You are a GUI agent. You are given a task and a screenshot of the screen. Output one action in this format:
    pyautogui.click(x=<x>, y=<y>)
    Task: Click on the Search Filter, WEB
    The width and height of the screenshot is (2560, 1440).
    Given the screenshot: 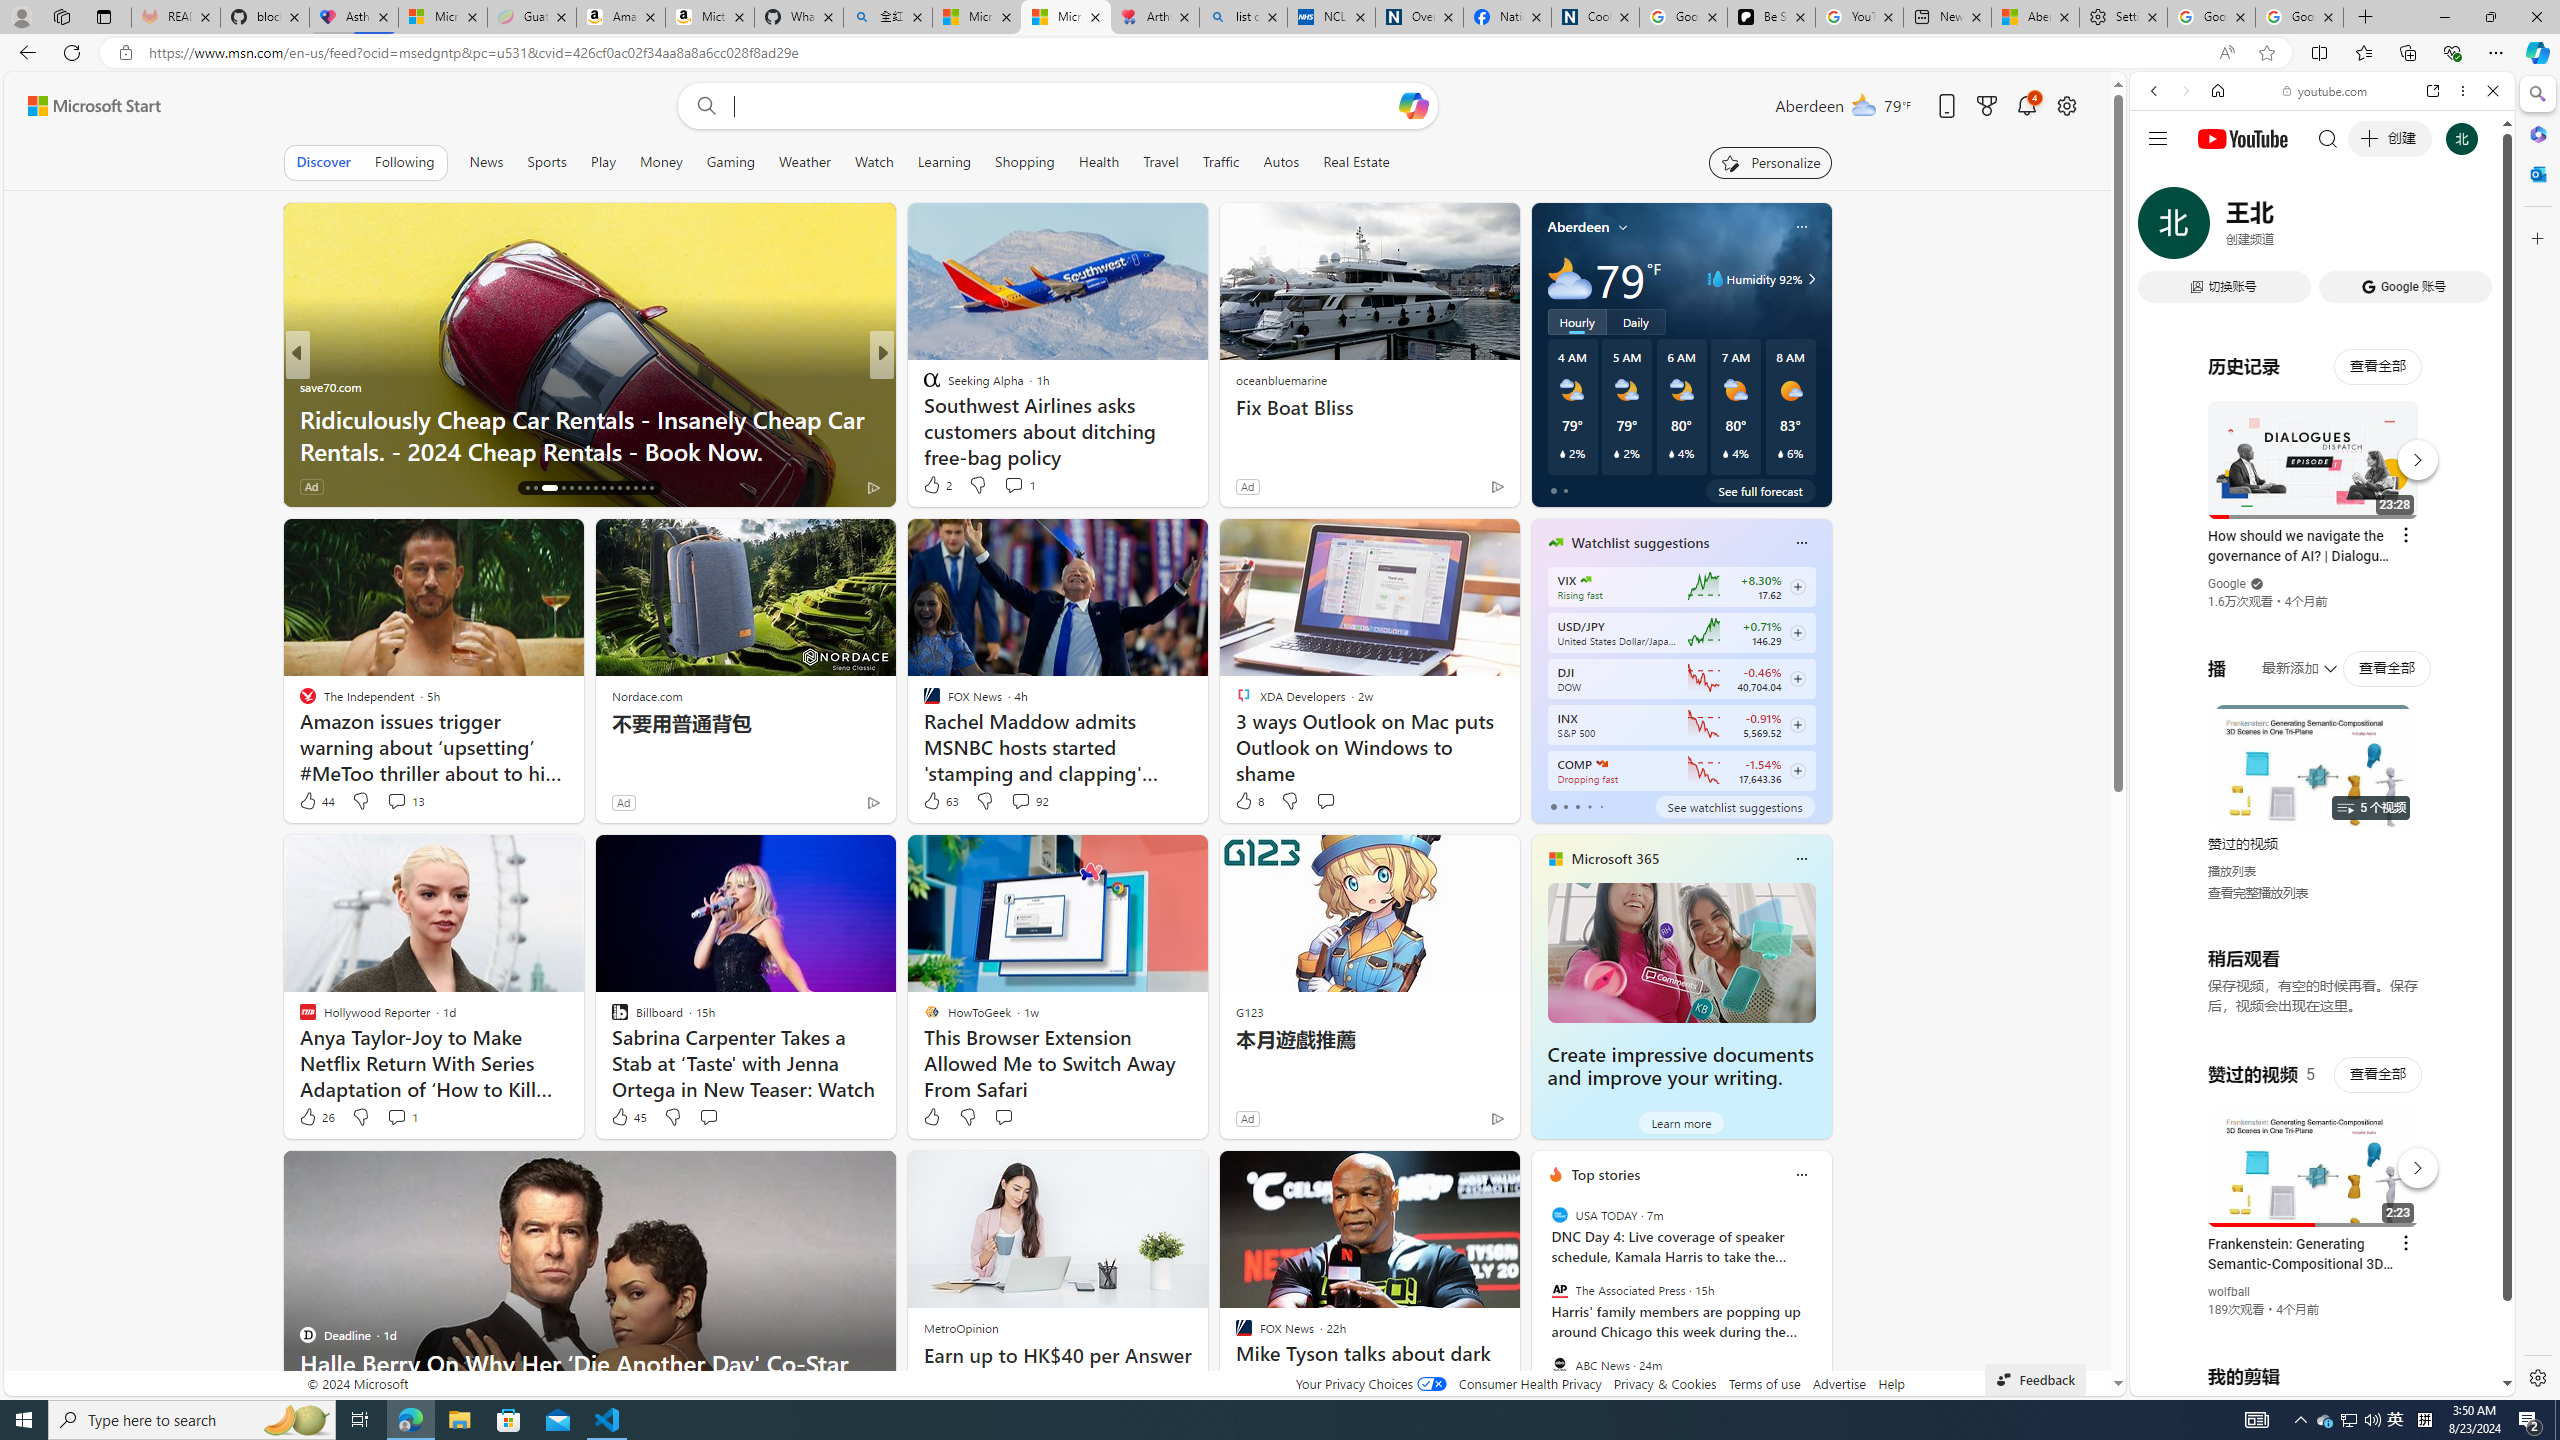 What is the action you would take?
    pyautogui.click(x=2163, y=228)
    